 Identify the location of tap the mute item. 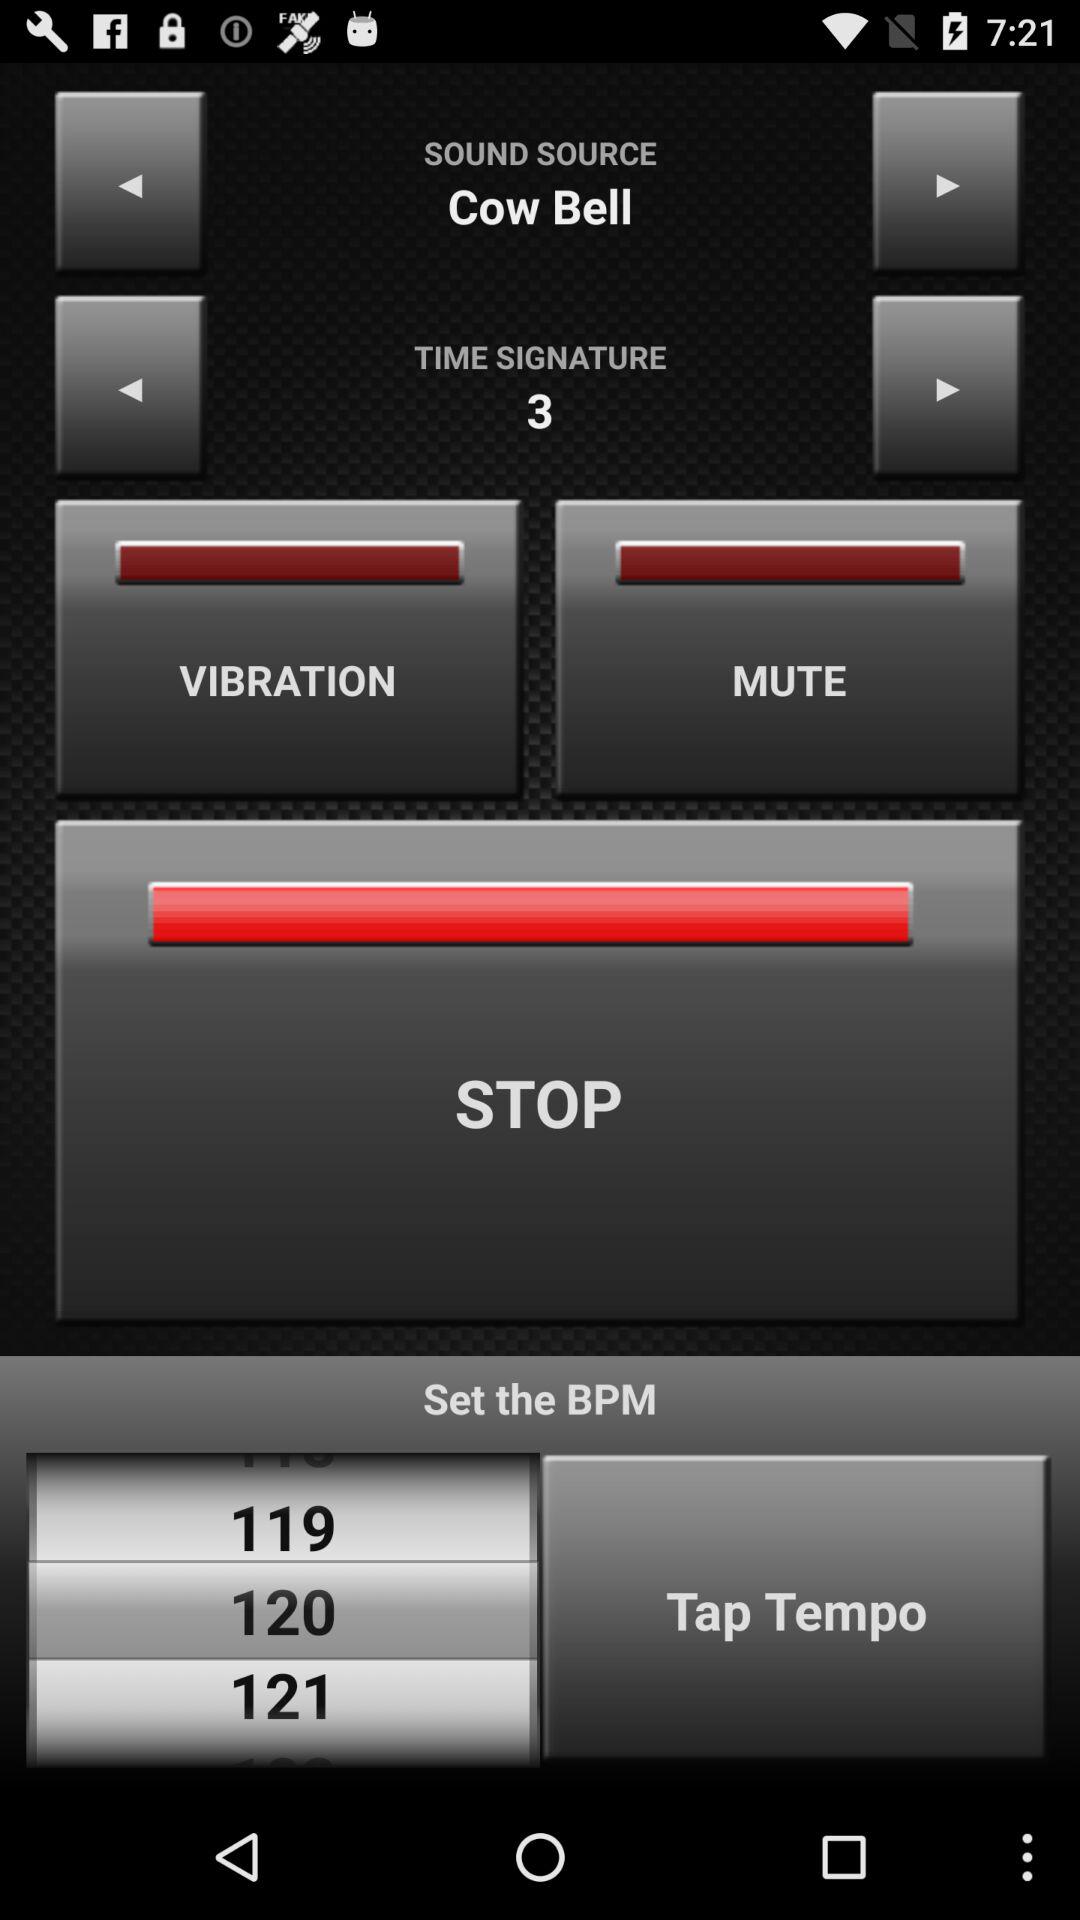
(790, 650).